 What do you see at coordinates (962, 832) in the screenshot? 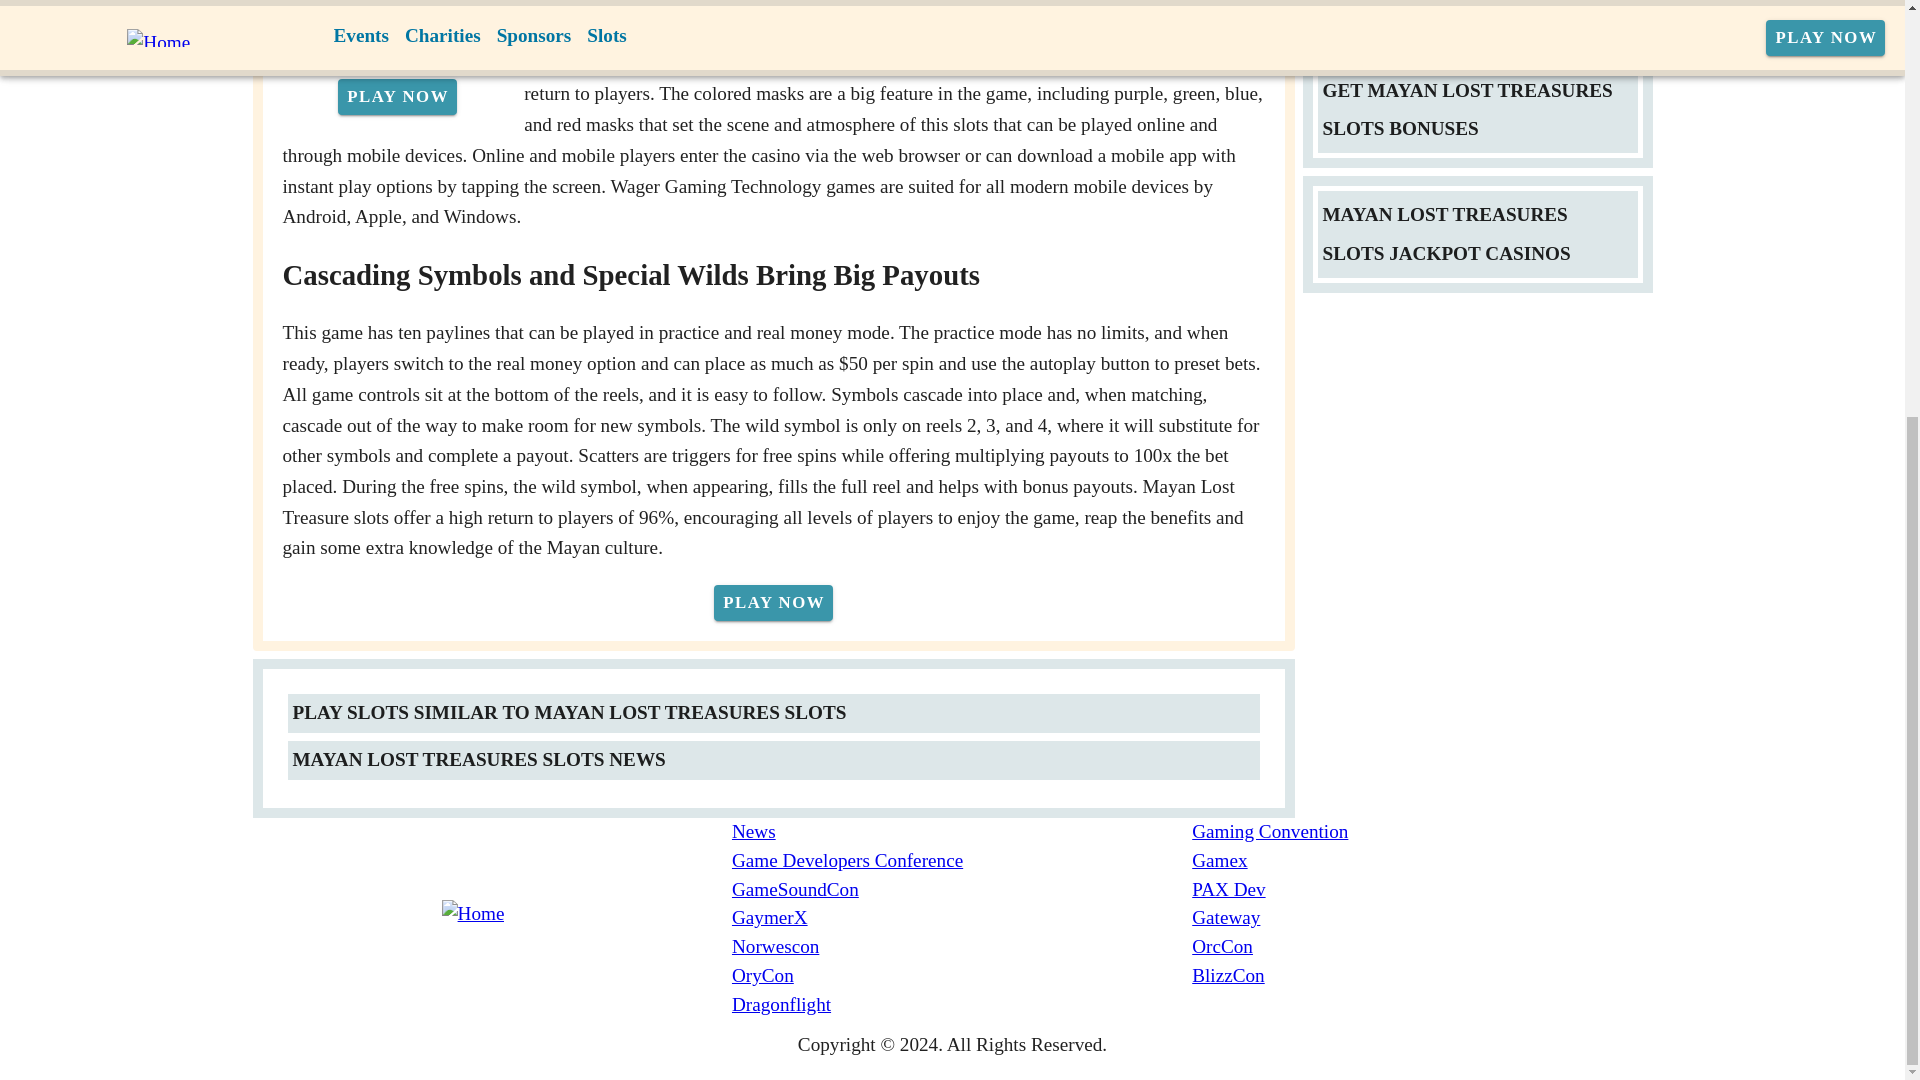
I see `News` at bounding box center [962, 832].